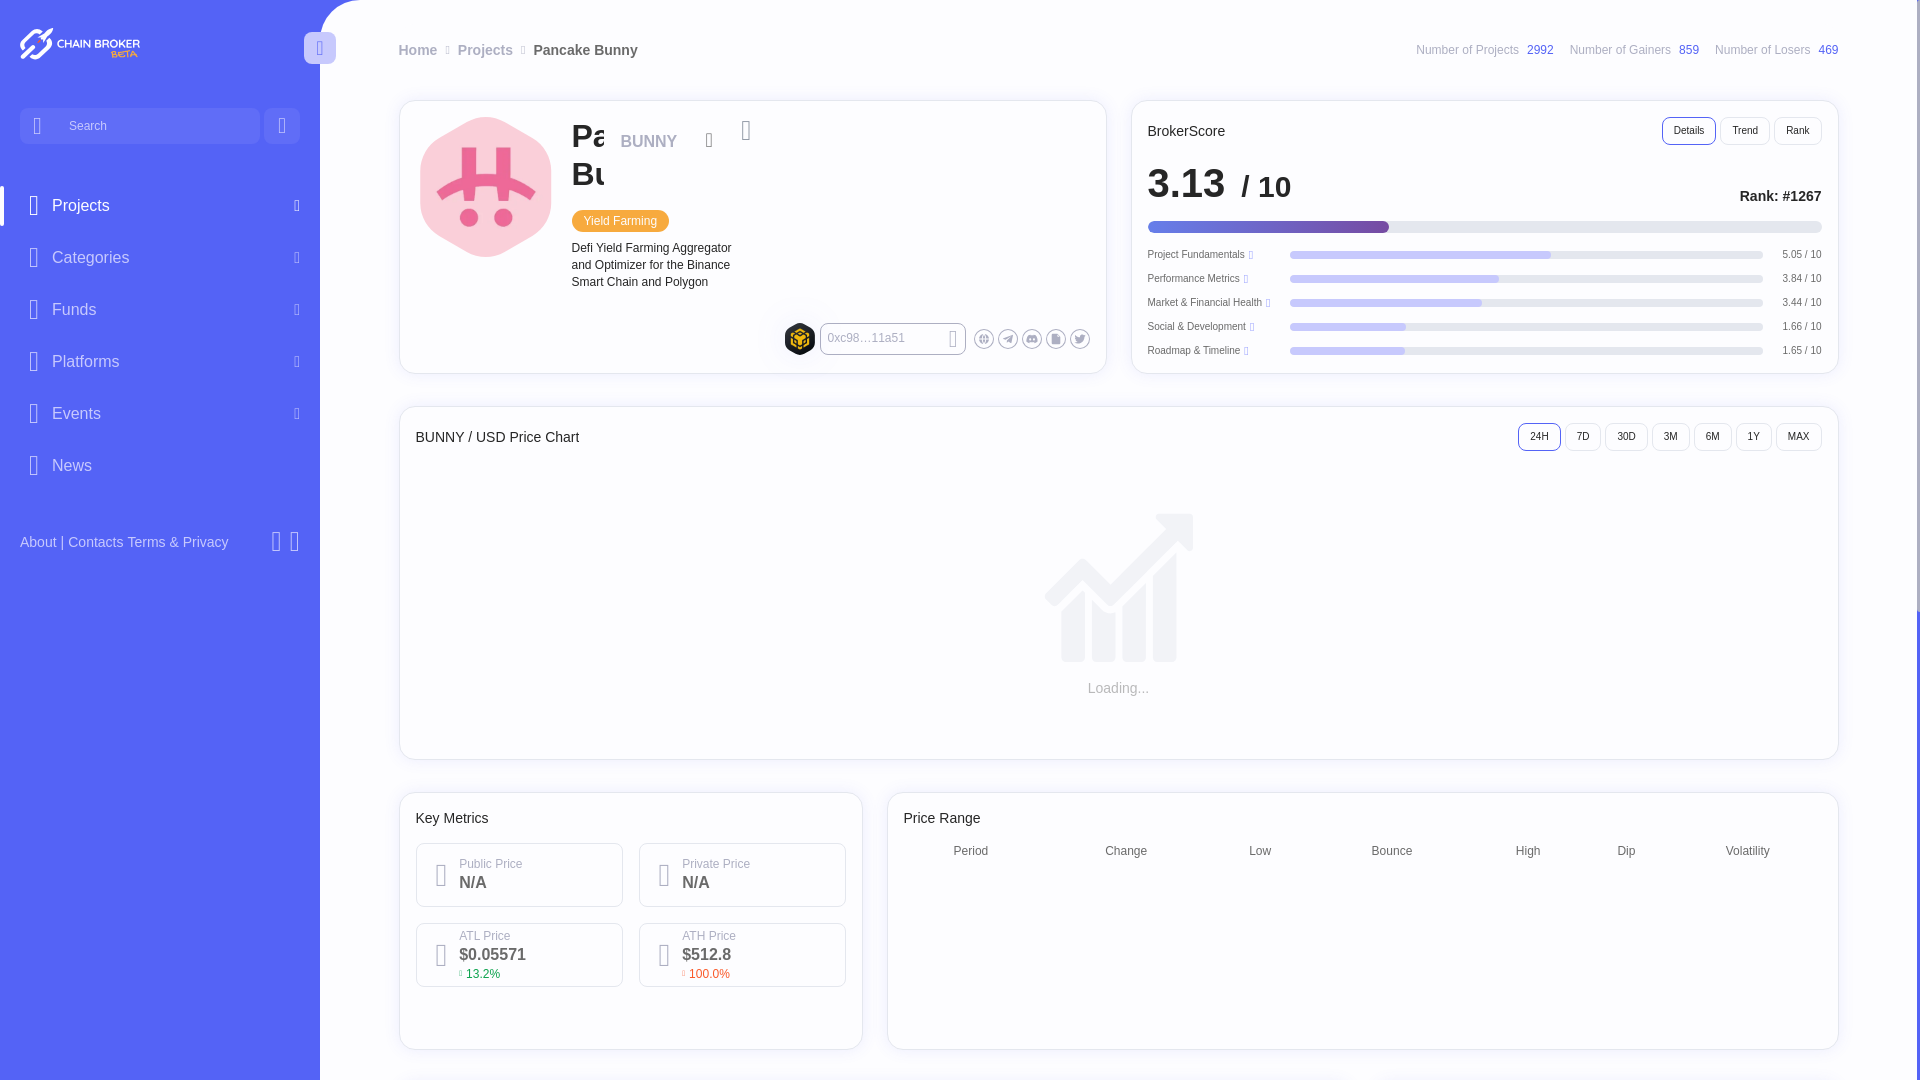  What do you see at coordinates (159, 413) in the screenshot?
I see `Events` at bounding box center [159, 413].